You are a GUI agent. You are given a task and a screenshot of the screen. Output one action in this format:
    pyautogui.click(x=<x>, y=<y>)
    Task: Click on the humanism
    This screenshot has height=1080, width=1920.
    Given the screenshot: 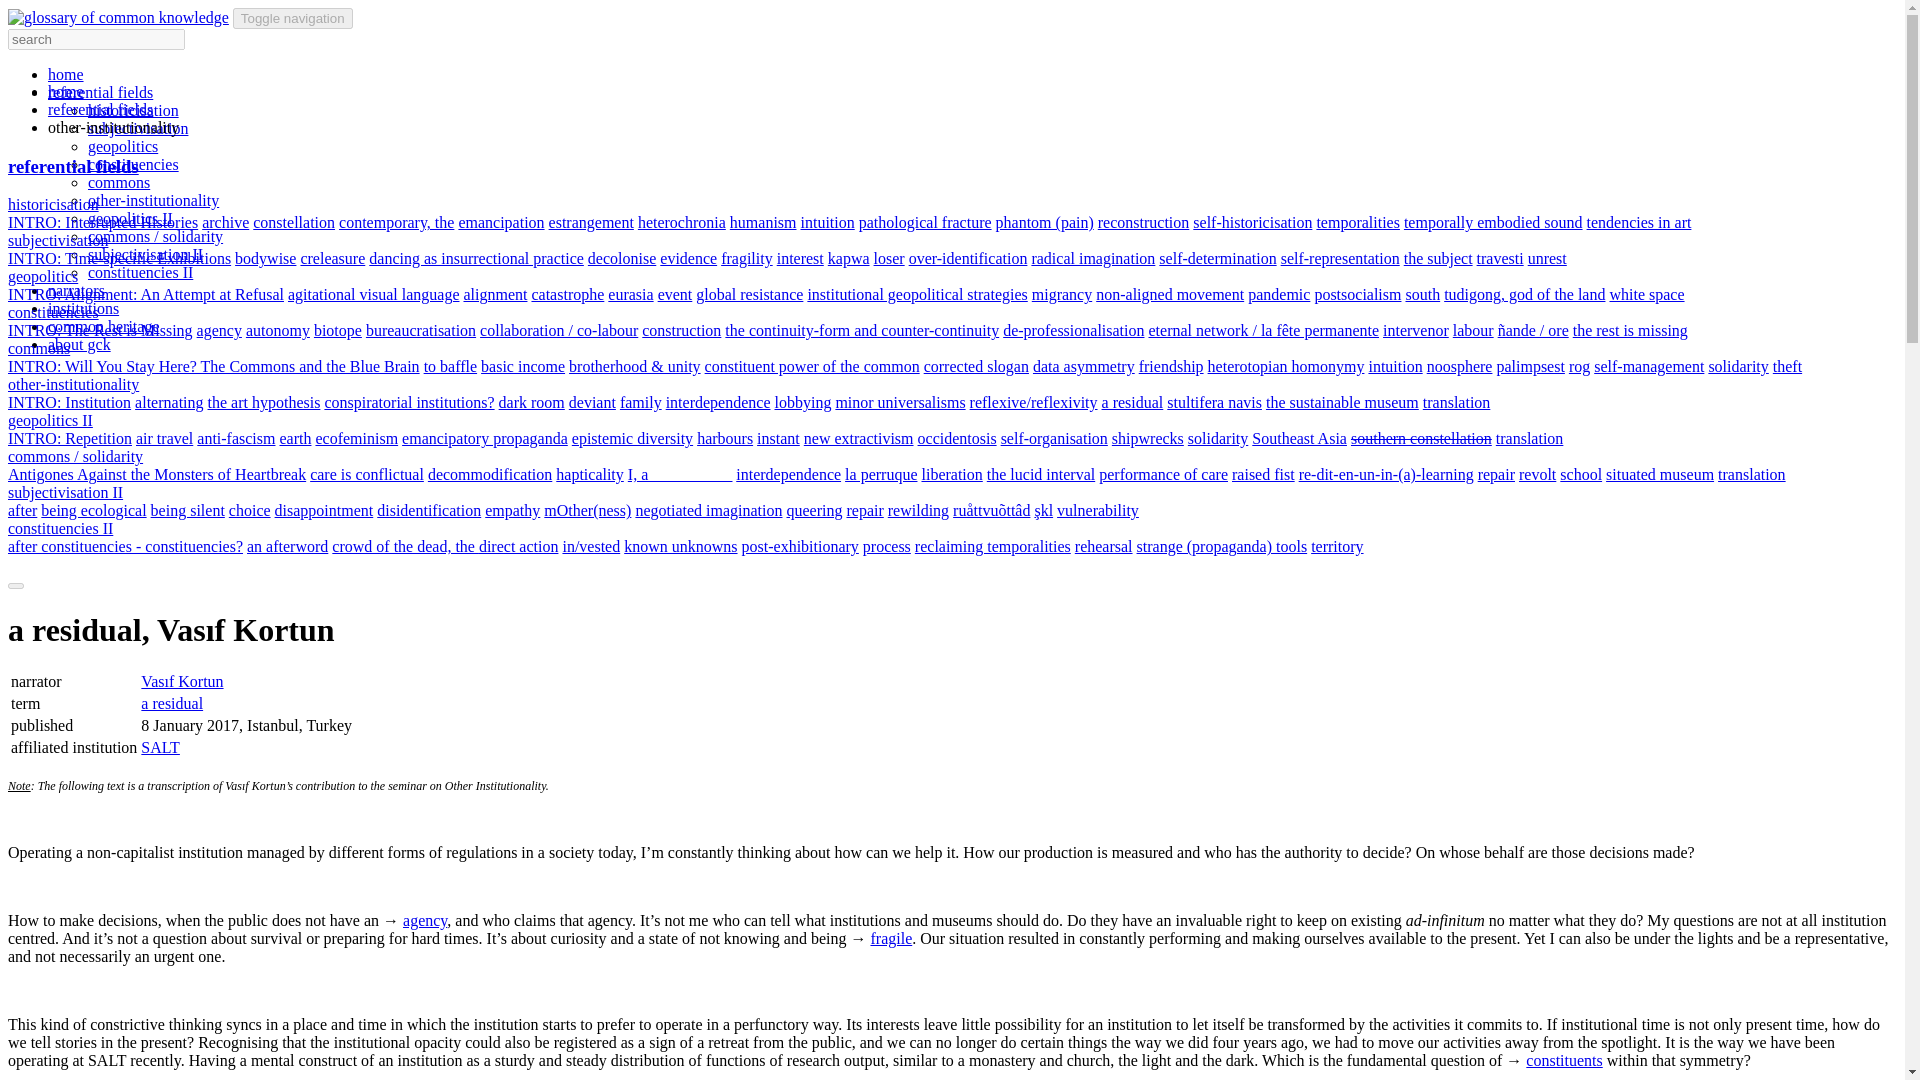 What is the action you would take?
    pyautogui.click(x=762, y=222)
    